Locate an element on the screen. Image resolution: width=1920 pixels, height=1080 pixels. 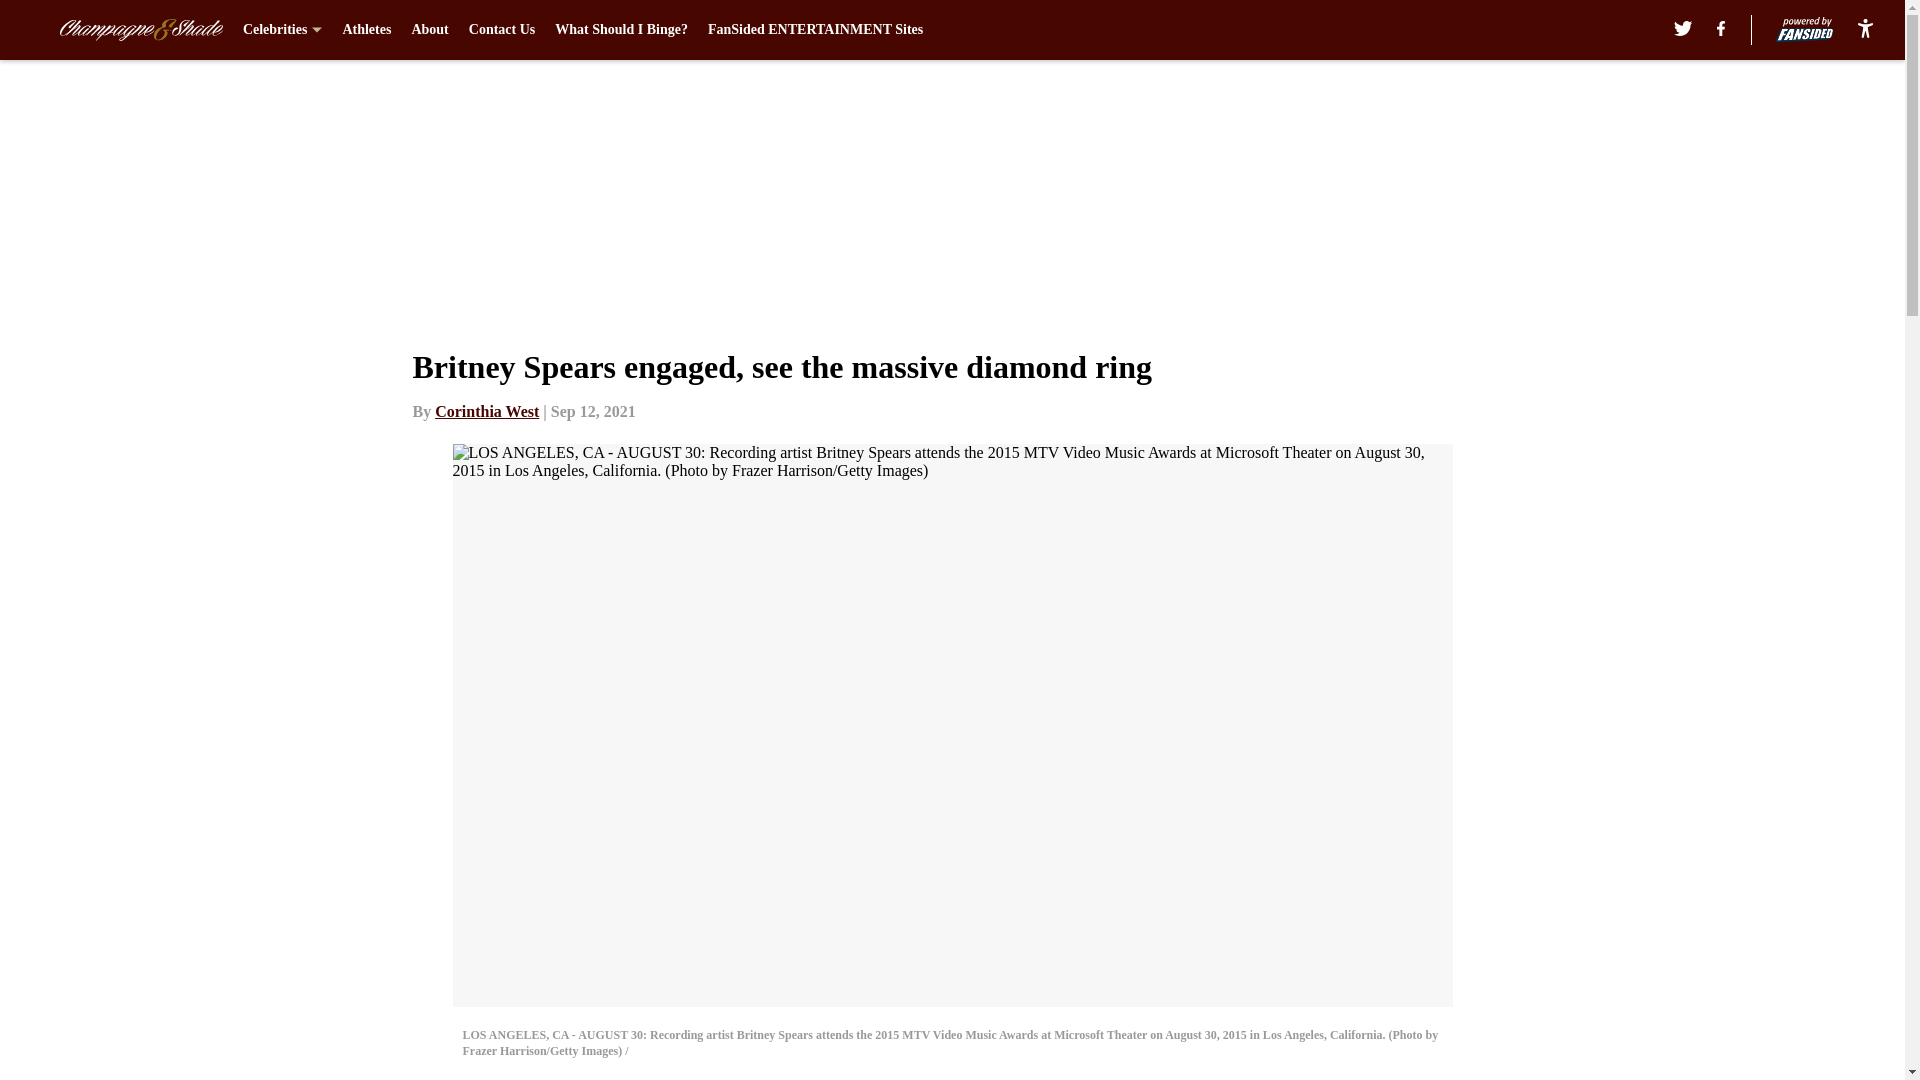
What Should I Binge? is located at coordinates (620, 30).